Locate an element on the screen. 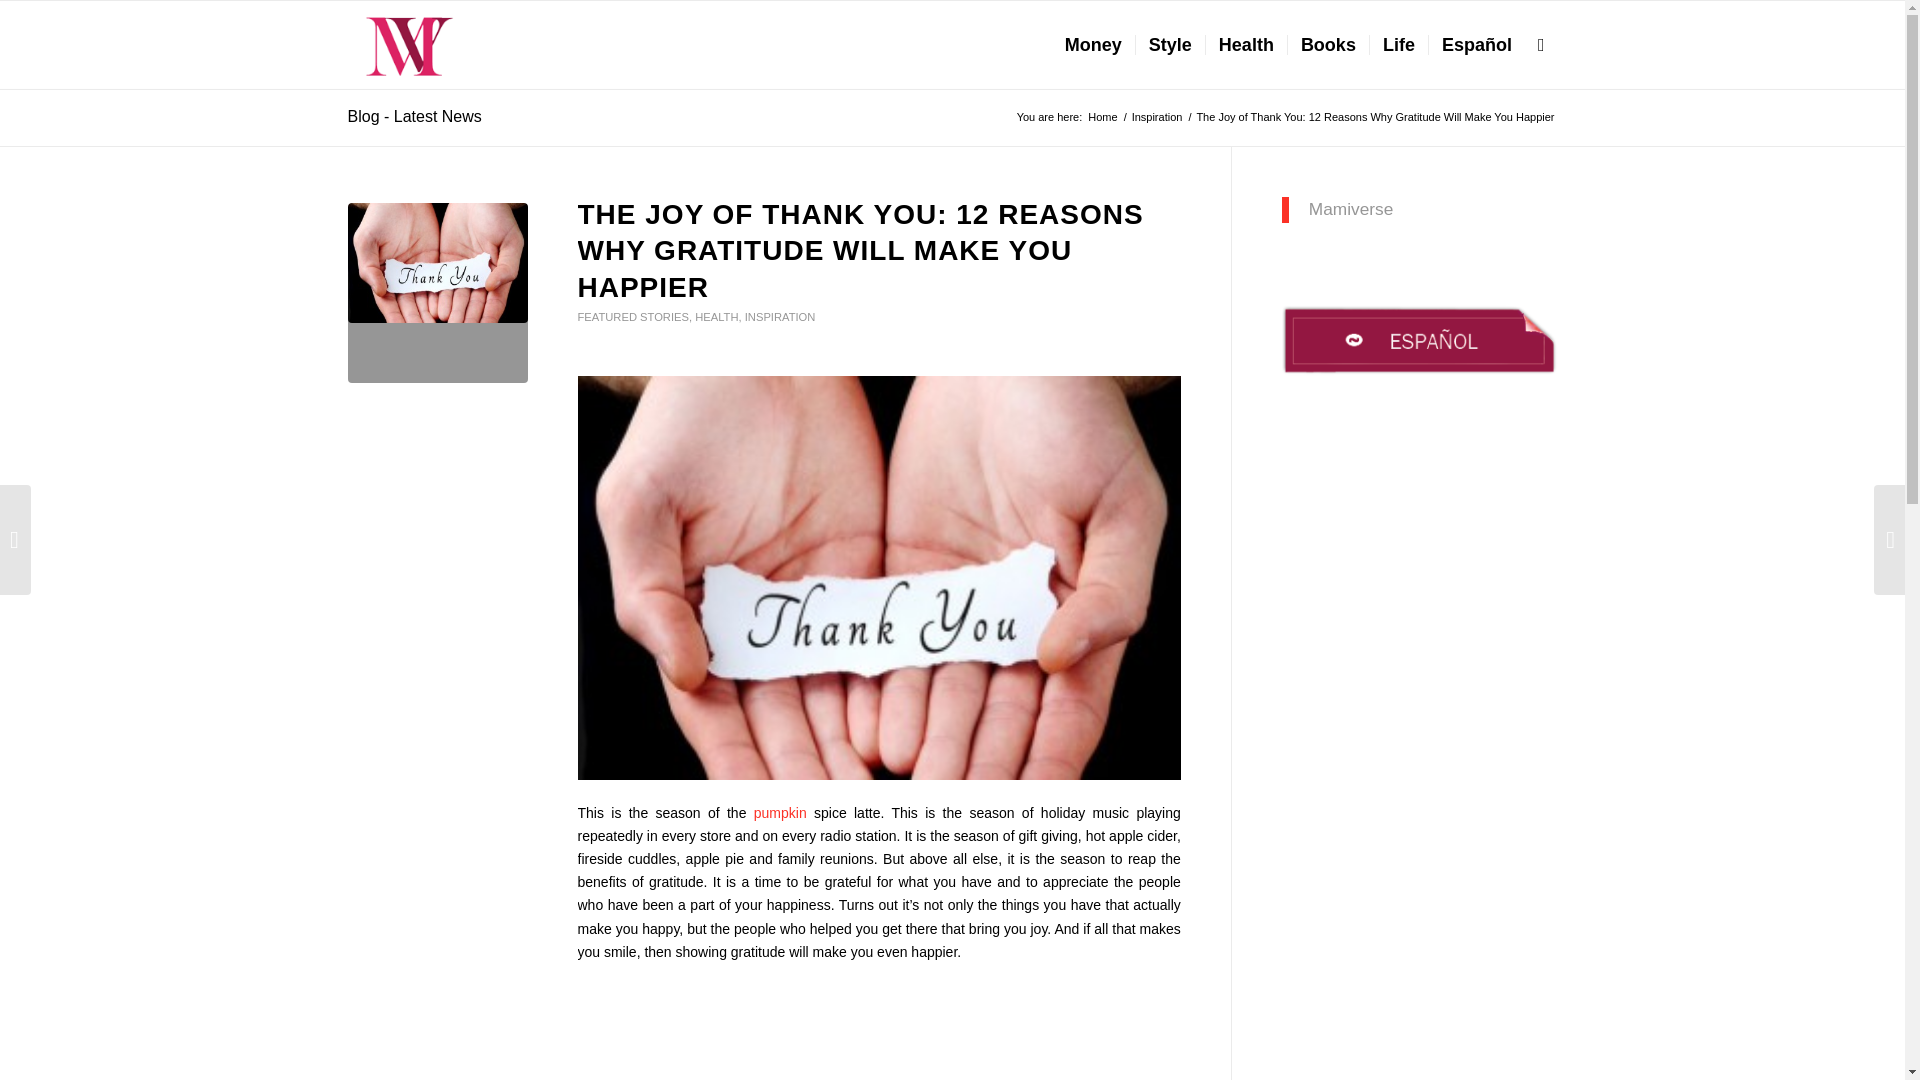  HEALTH is located at coordinates (716, 316).